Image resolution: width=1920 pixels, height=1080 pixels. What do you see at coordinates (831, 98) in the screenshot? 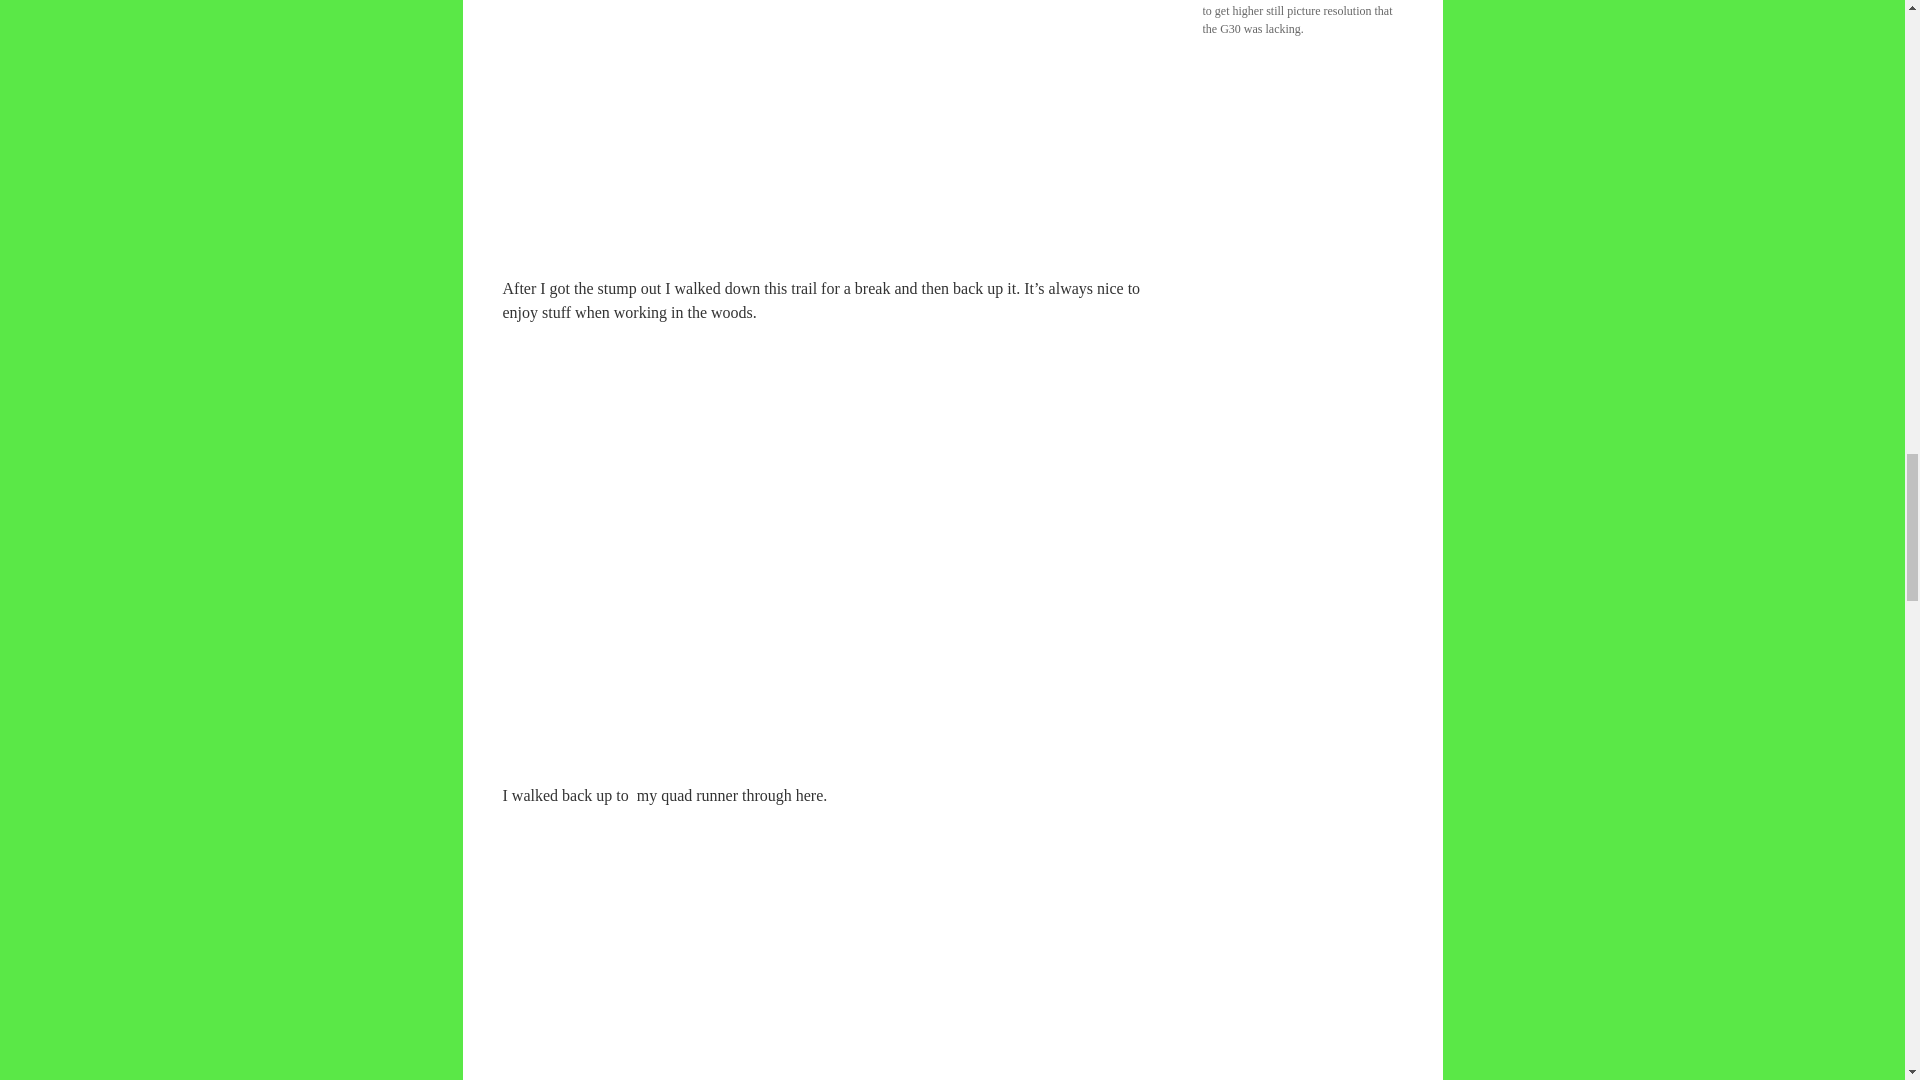
I see `fall3` at bounding box center [831, 98].